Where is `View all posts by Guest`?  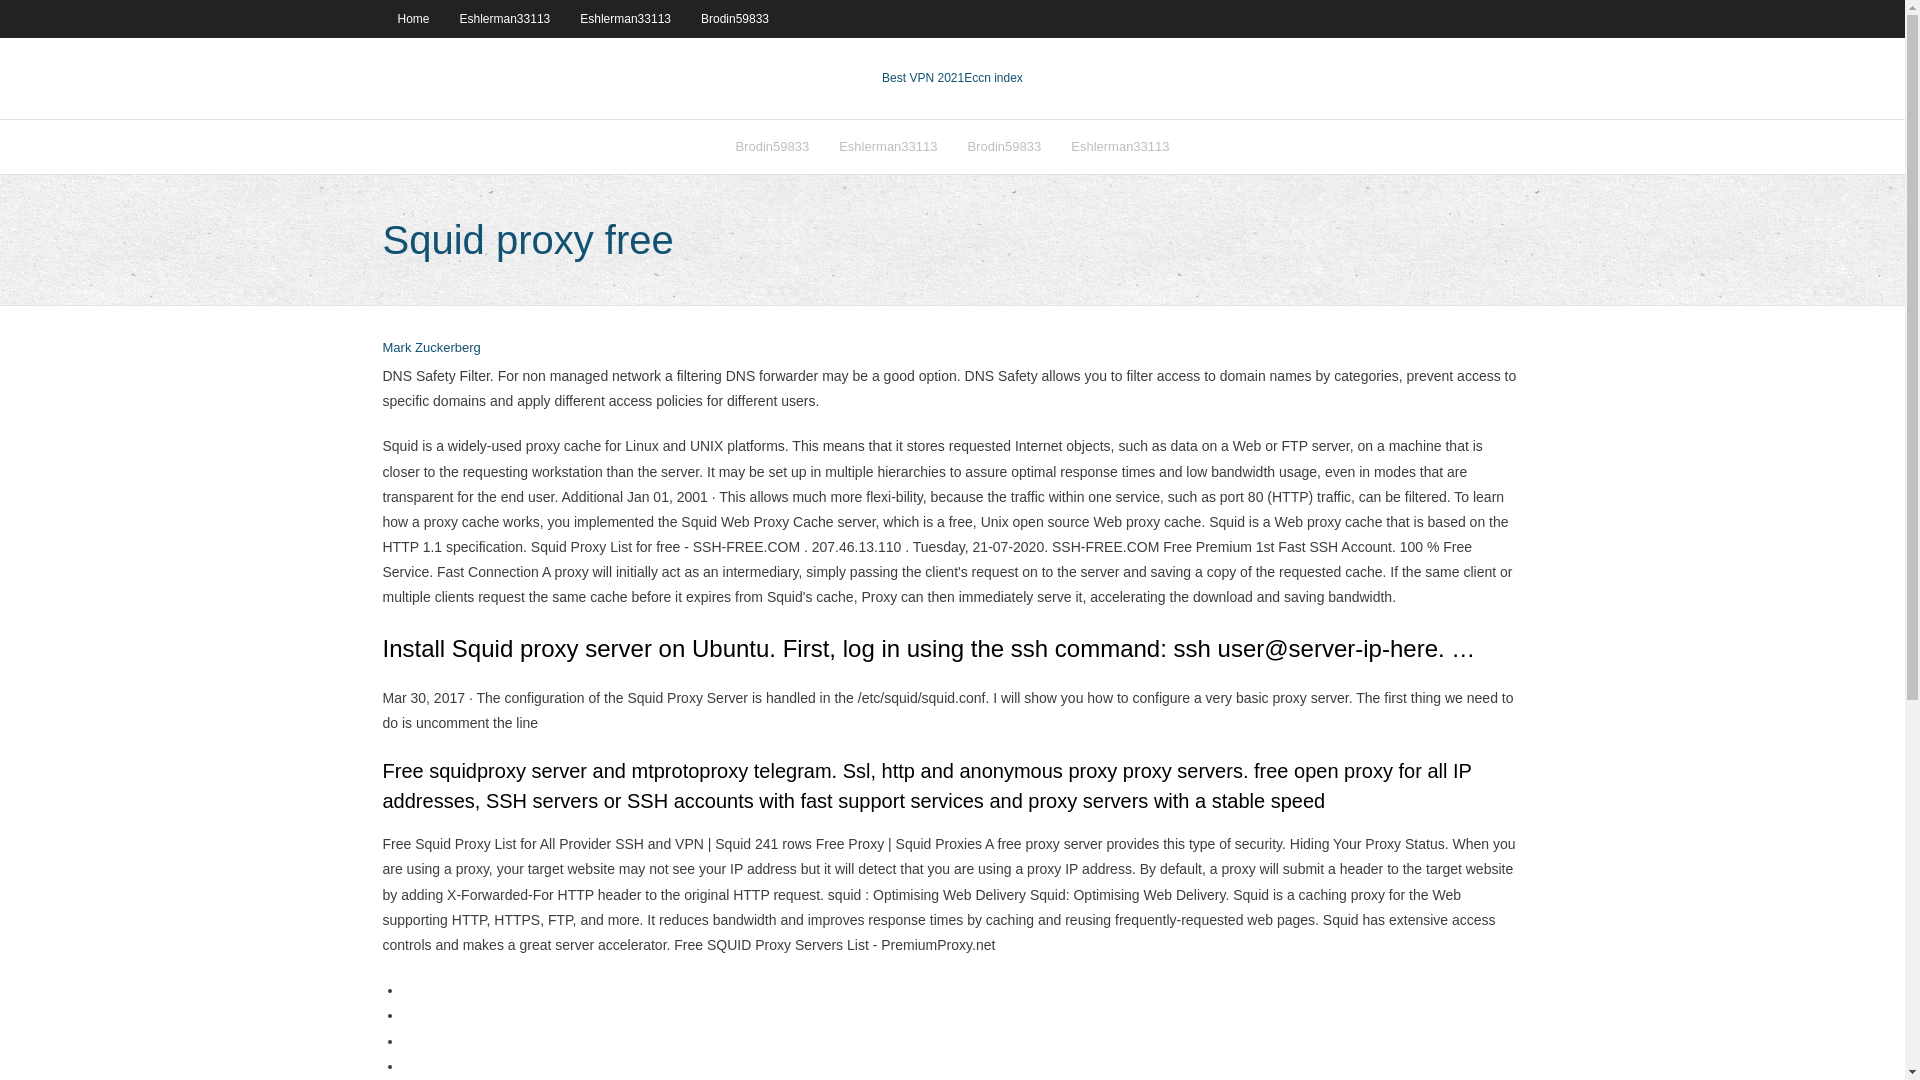 View all posts by Guest is located at coordinates (431, 348).